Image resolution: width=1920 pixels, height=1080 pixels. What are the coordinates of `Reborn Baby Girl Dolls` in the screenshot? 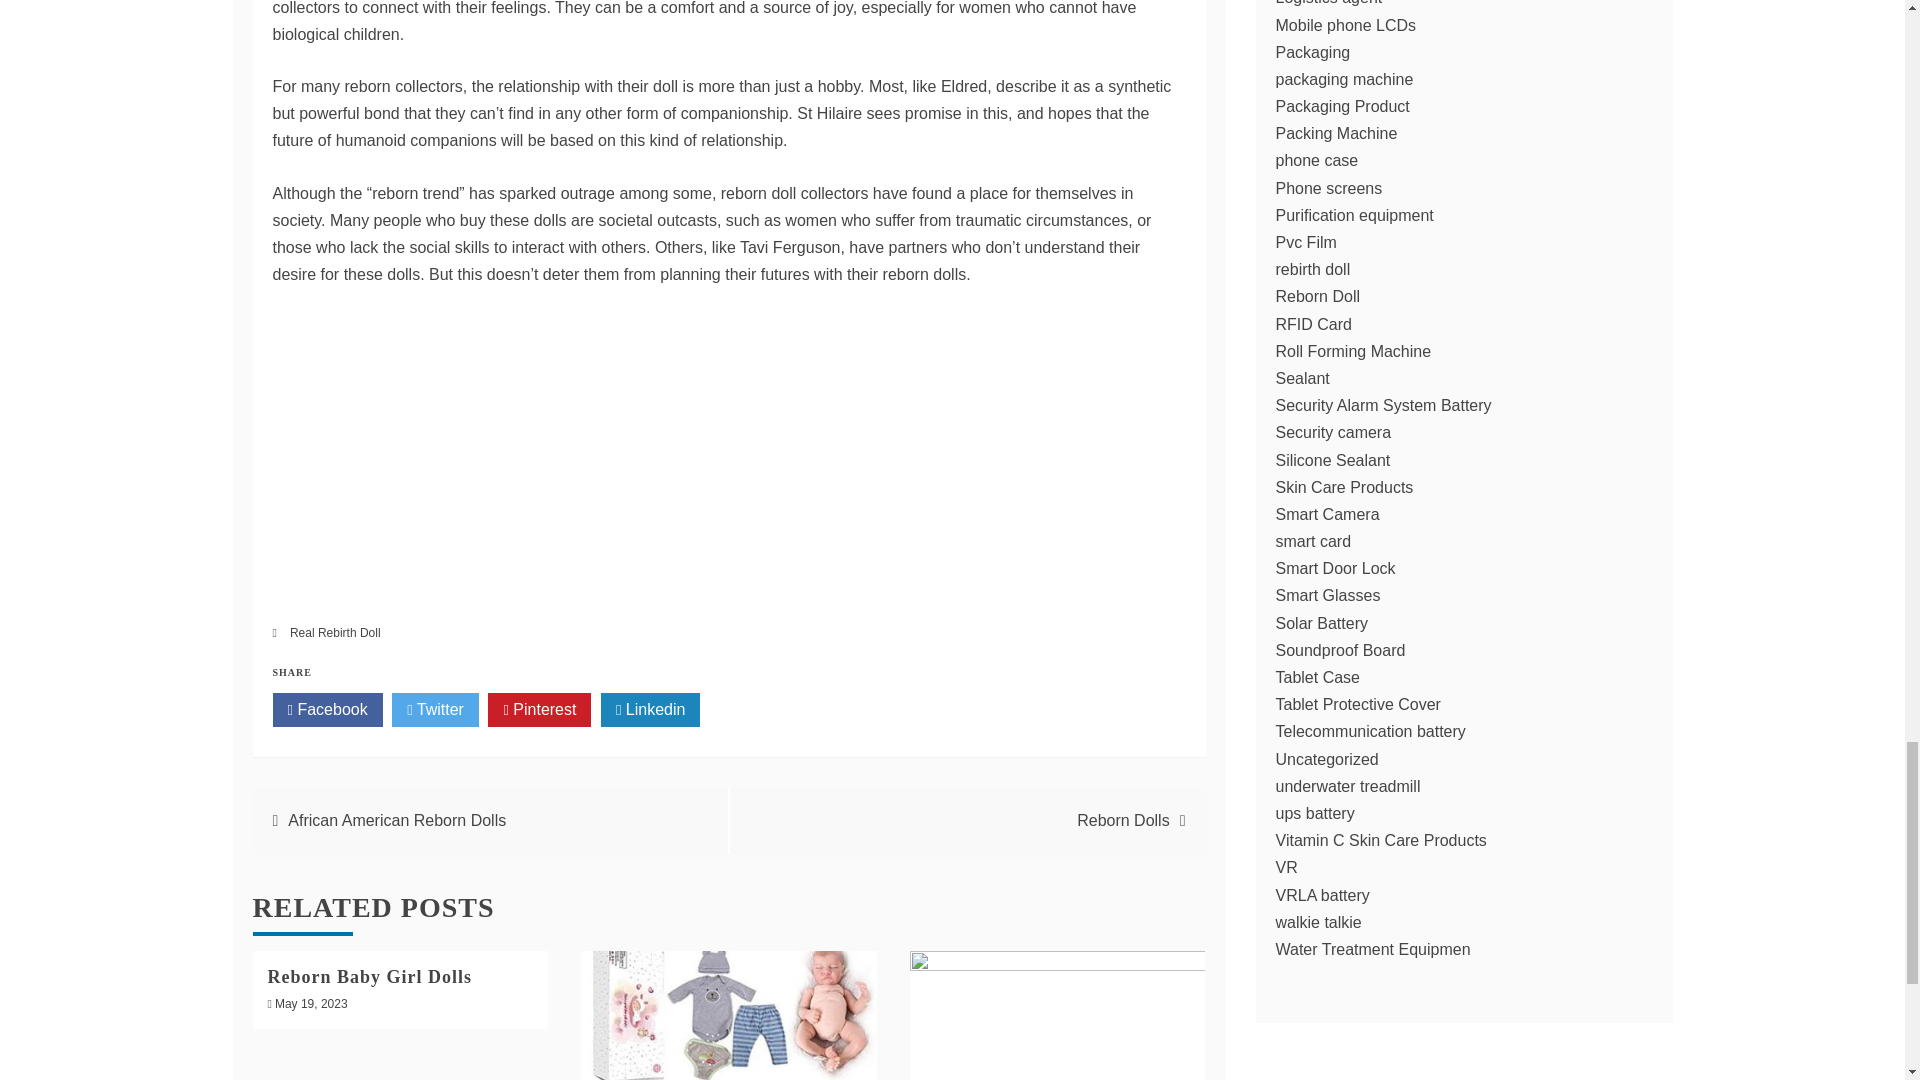 It's located at (370, 976).